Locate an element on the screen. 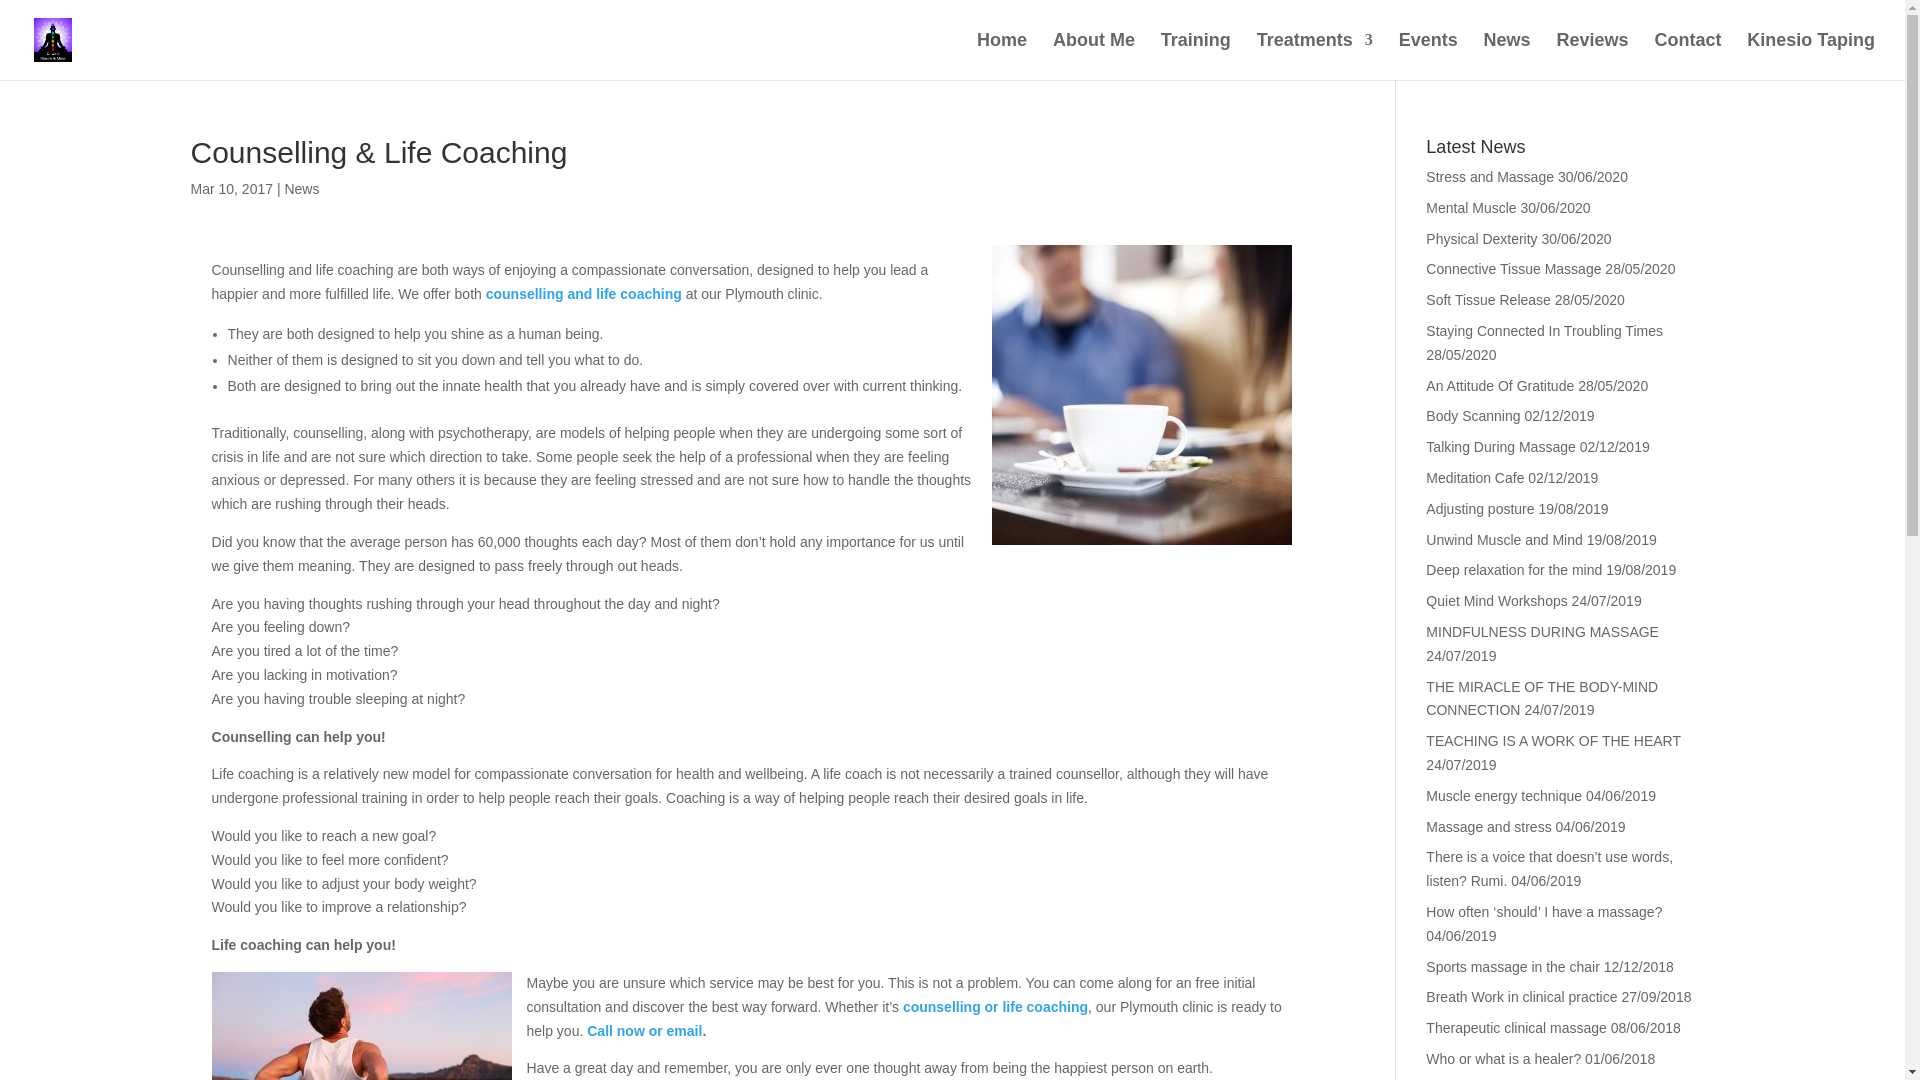 The width and height of the screenshot is (1920, 1080). Home is located at coordinates (1002, 56).